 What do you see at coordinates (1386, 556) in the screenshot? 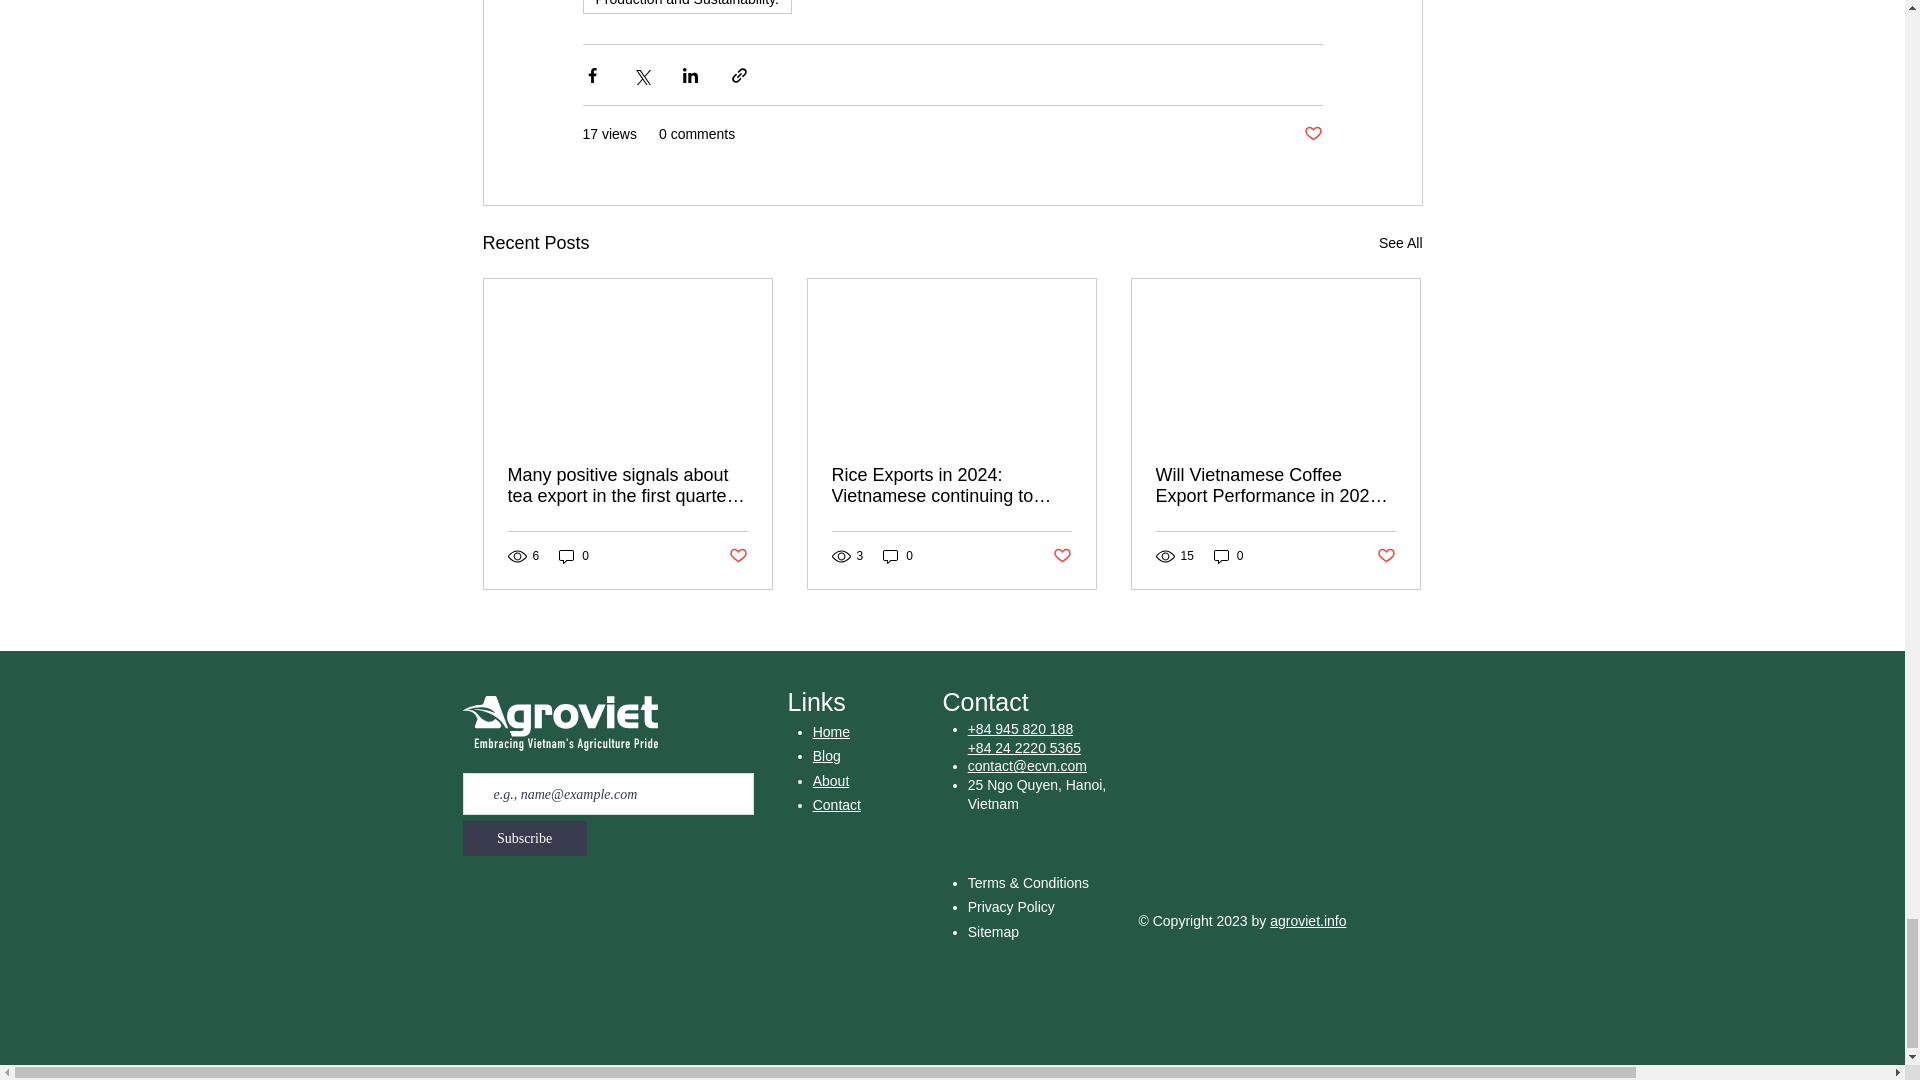
I see `Post not marked as liked` at bounding box center [1386, 556].